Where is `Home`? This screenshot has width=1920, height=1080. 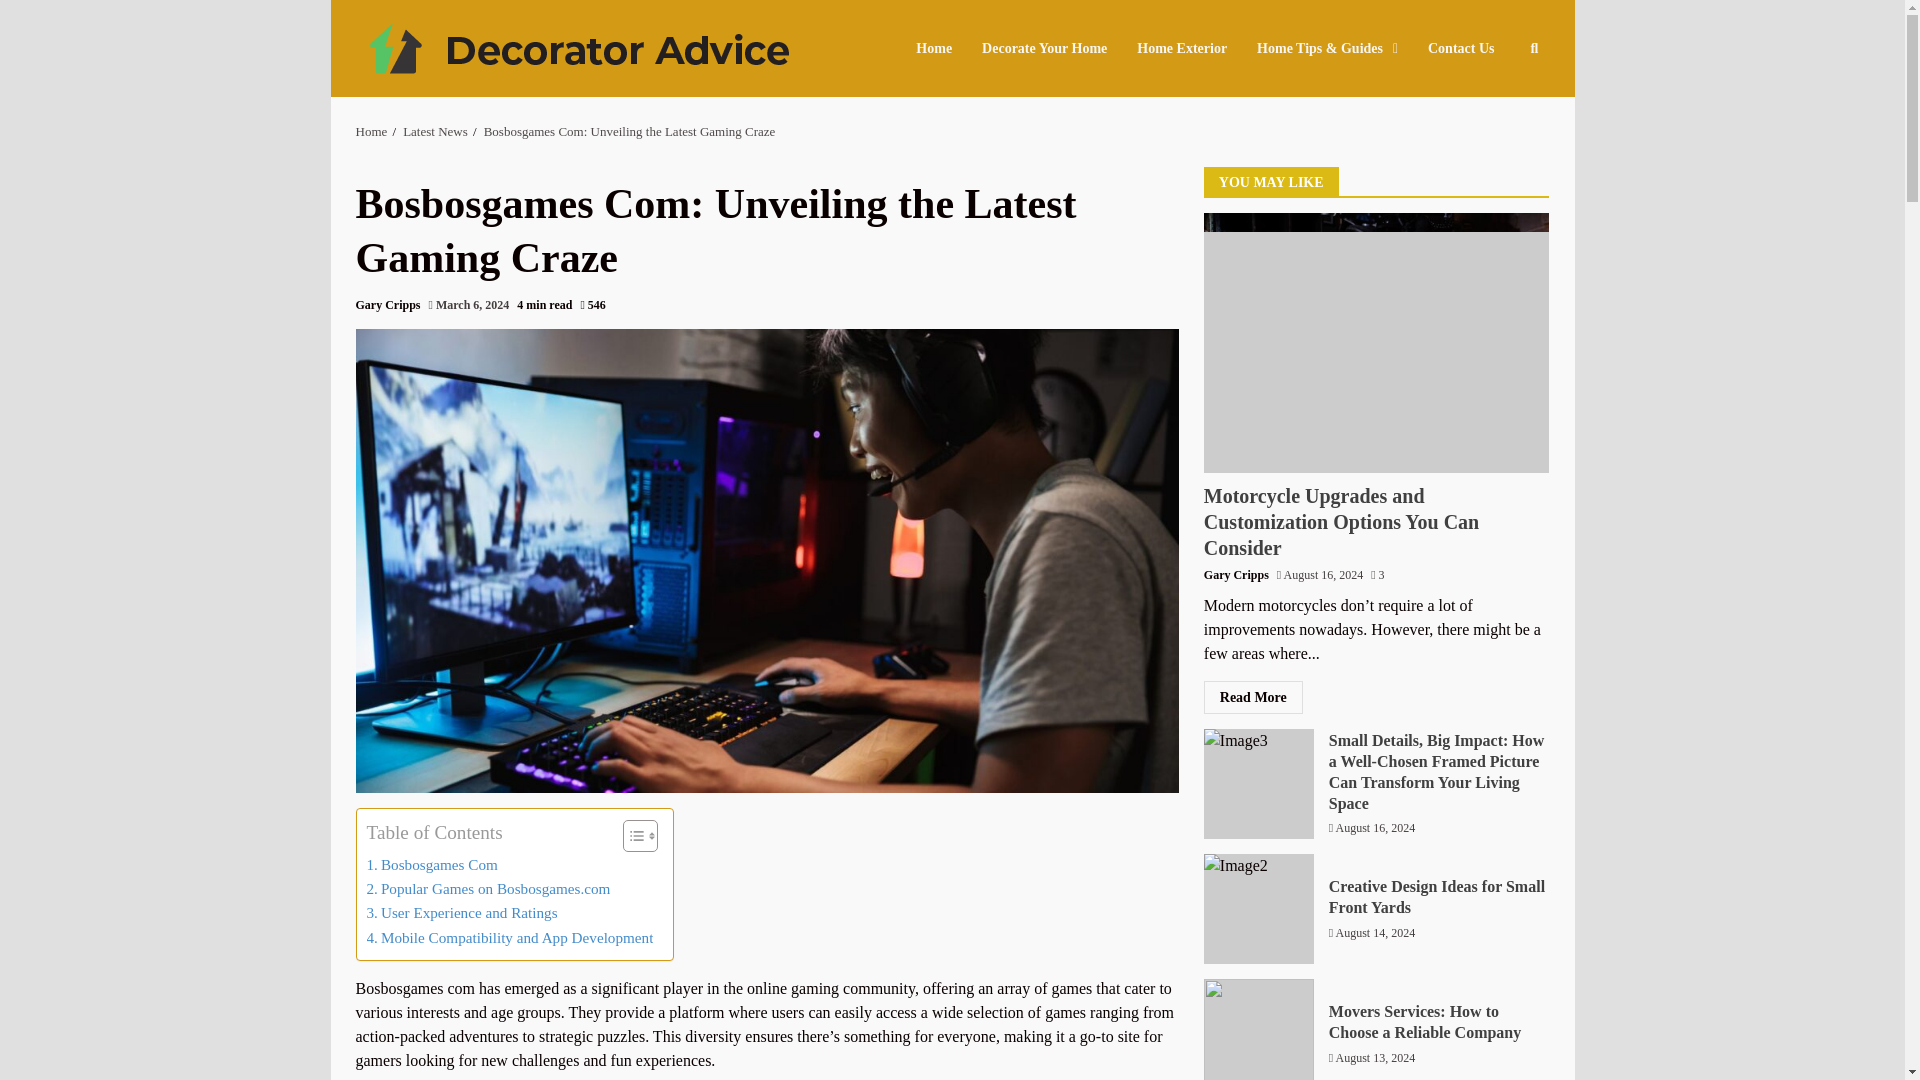
Home is located at coordinates (941, 48).